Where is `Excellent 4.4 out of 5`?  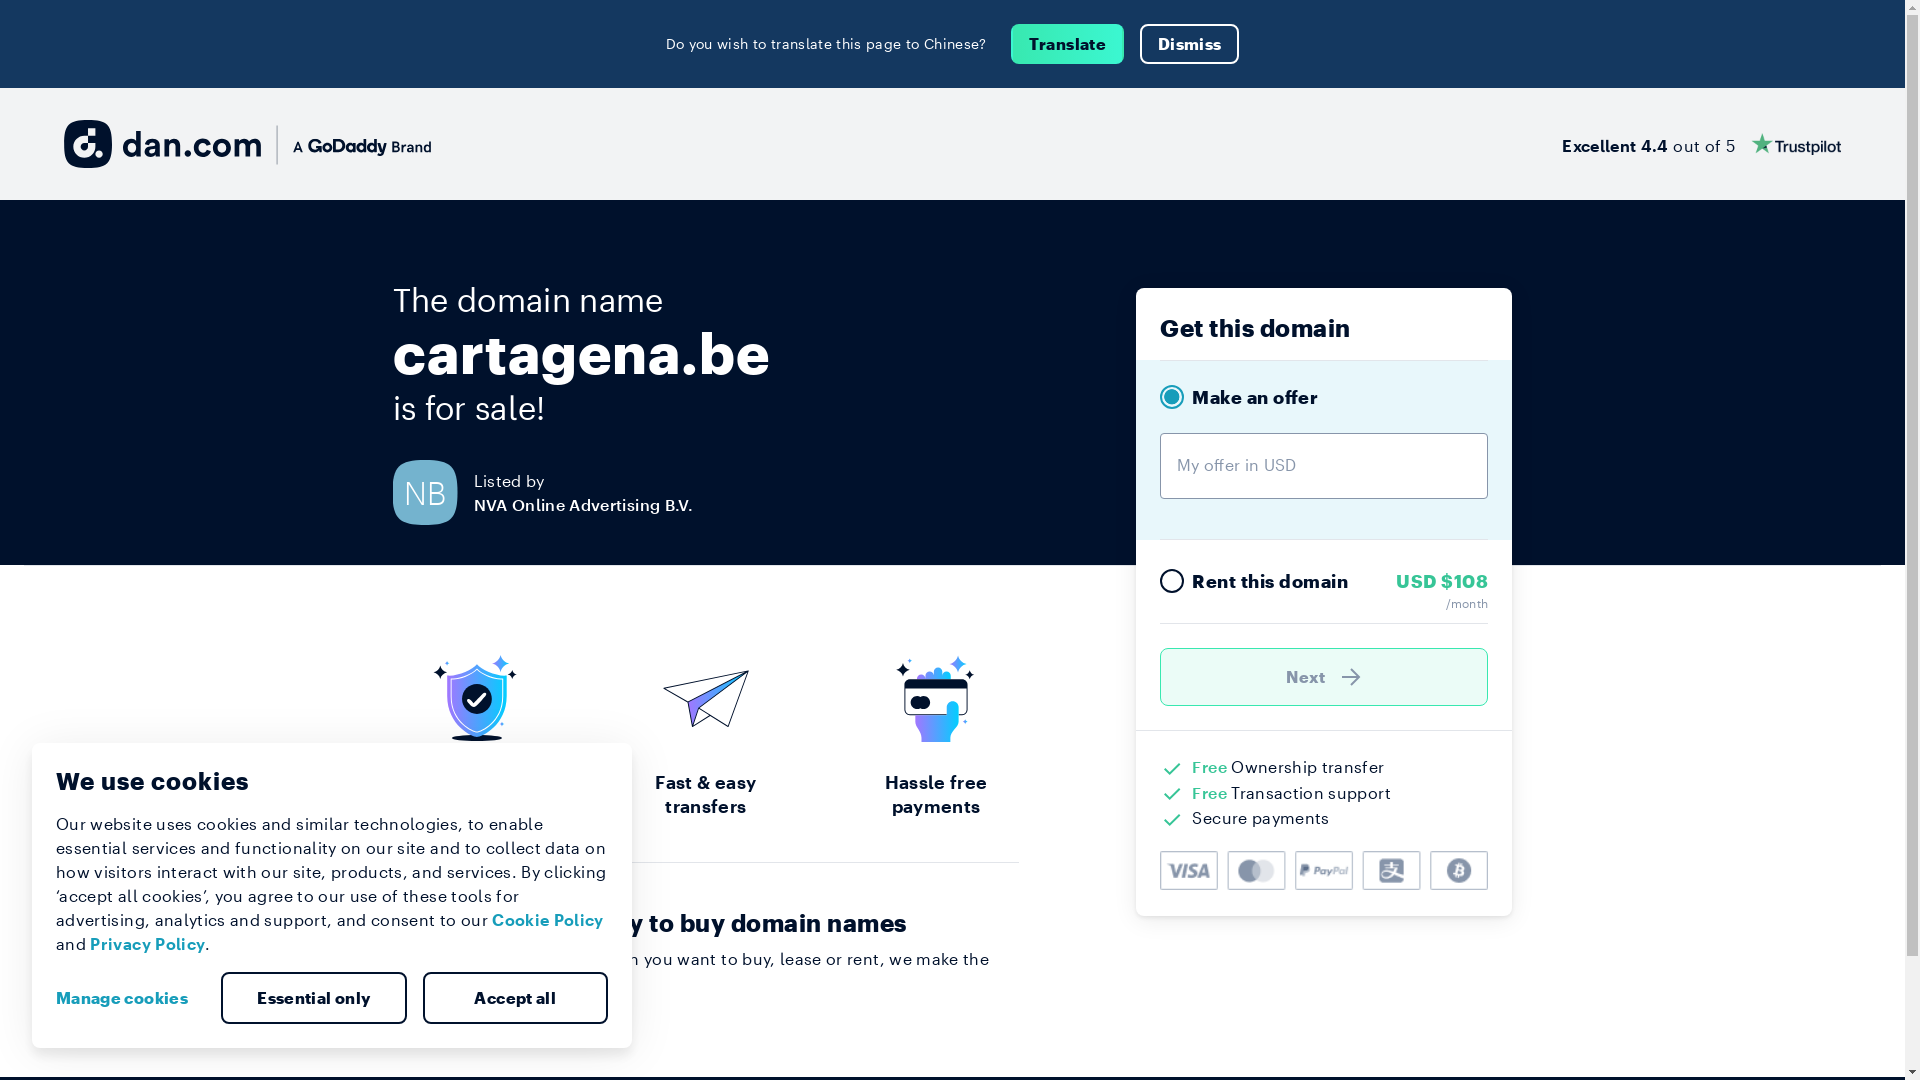
Excellent 4.4 out of 5 is located at coordinates (1702, 144).